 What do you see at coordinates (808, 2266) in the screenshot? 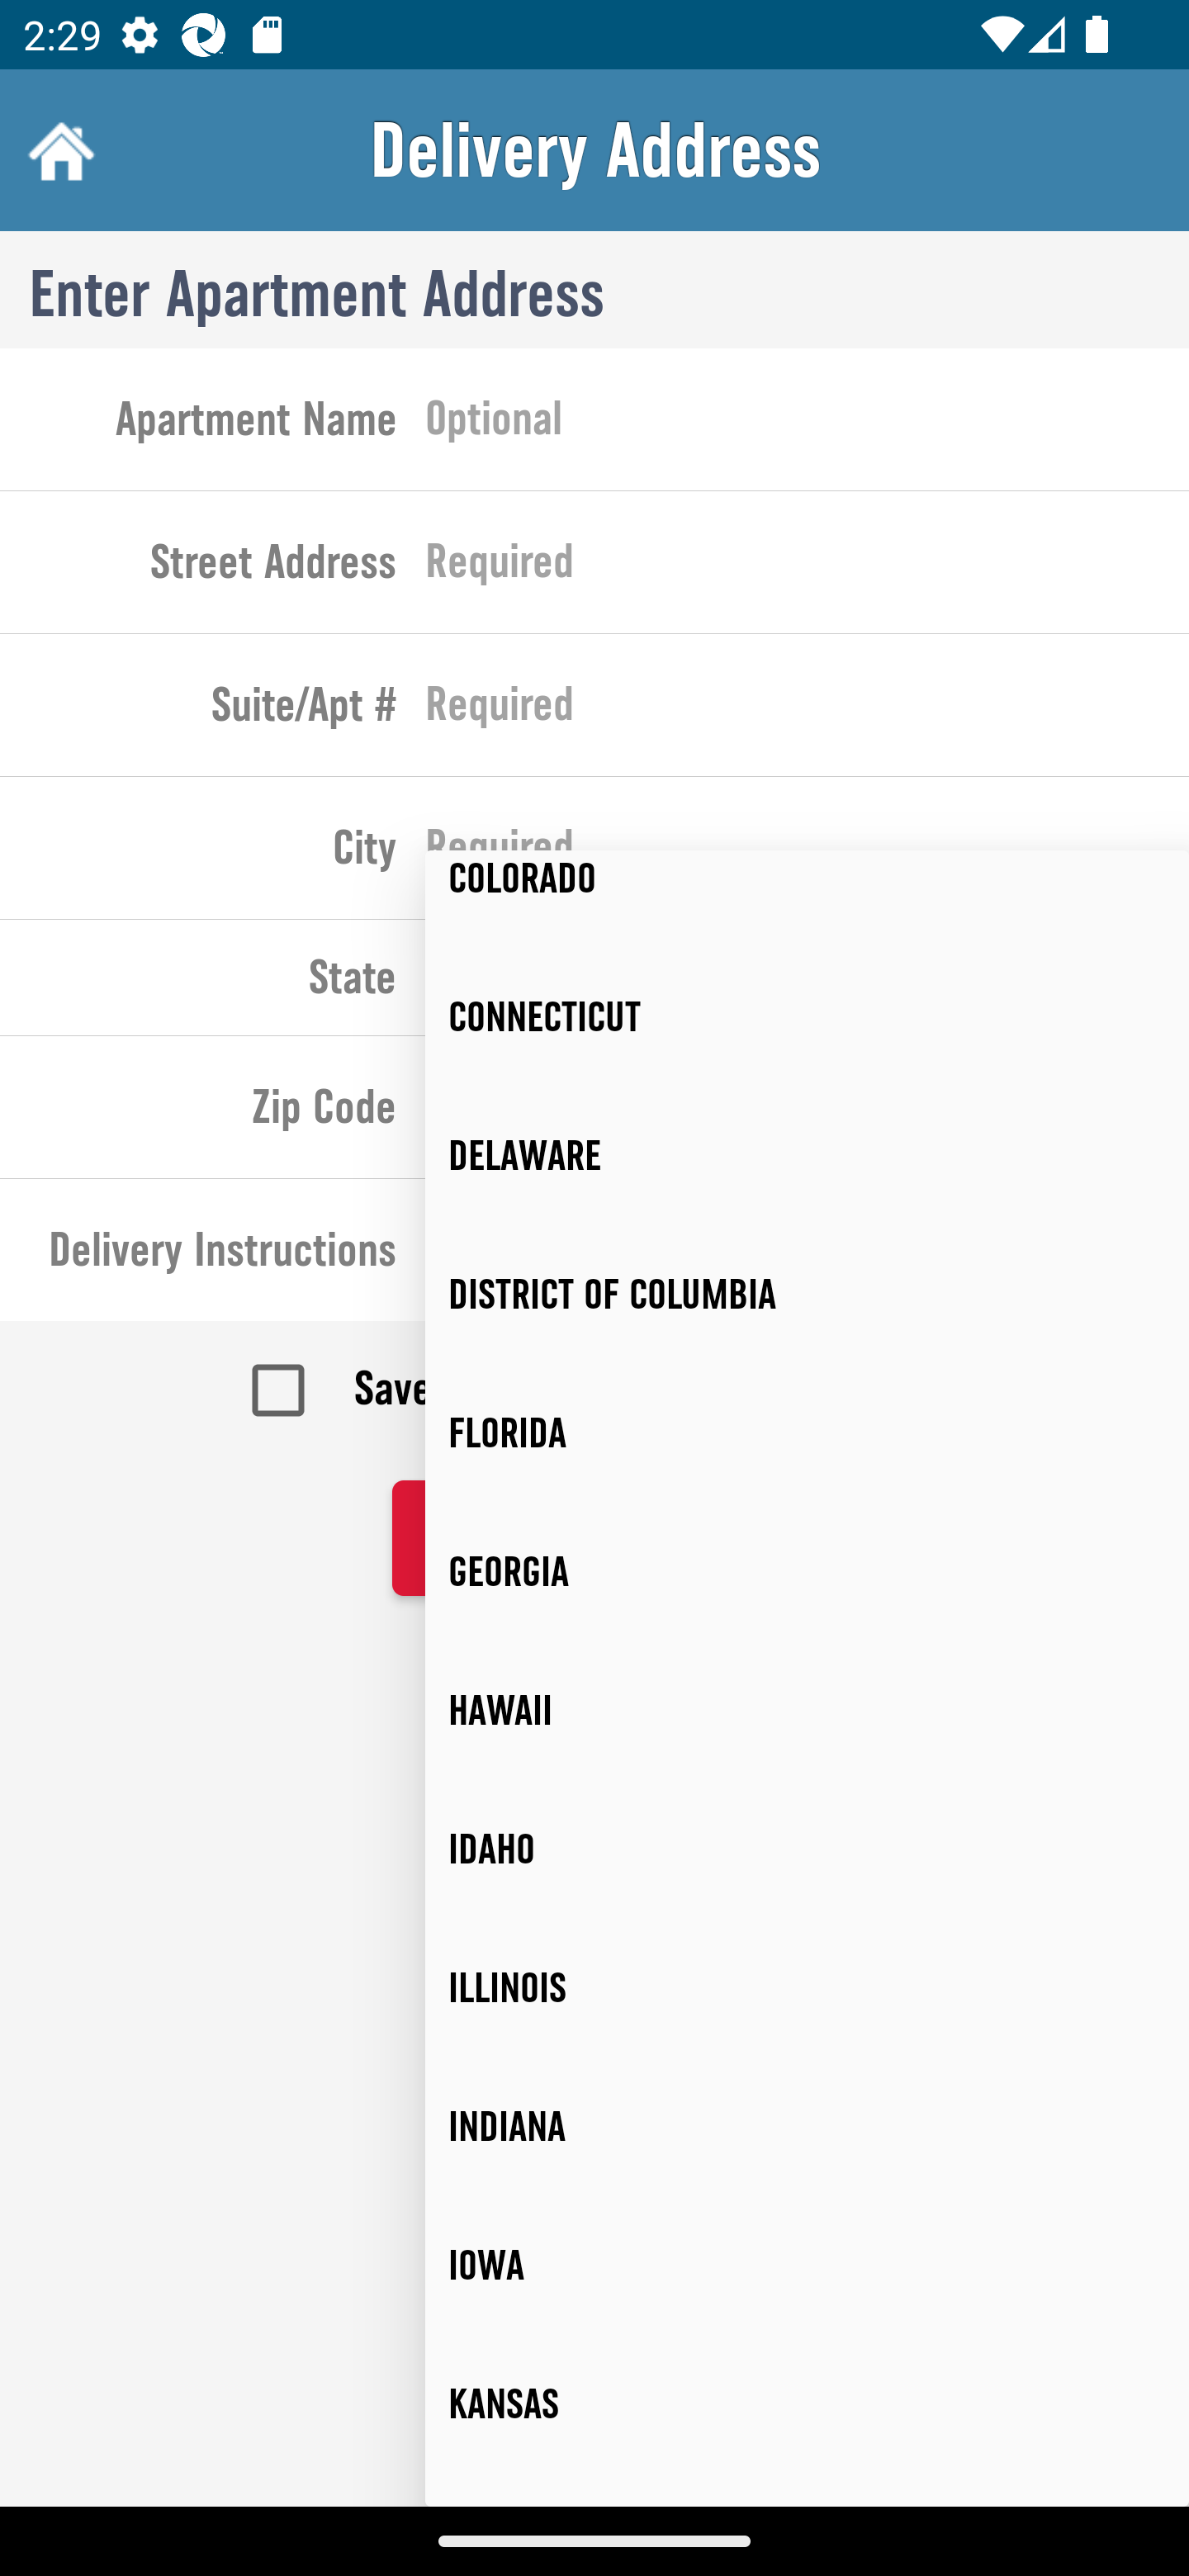
I see `IOWA` at bounding box center [808, 2266].